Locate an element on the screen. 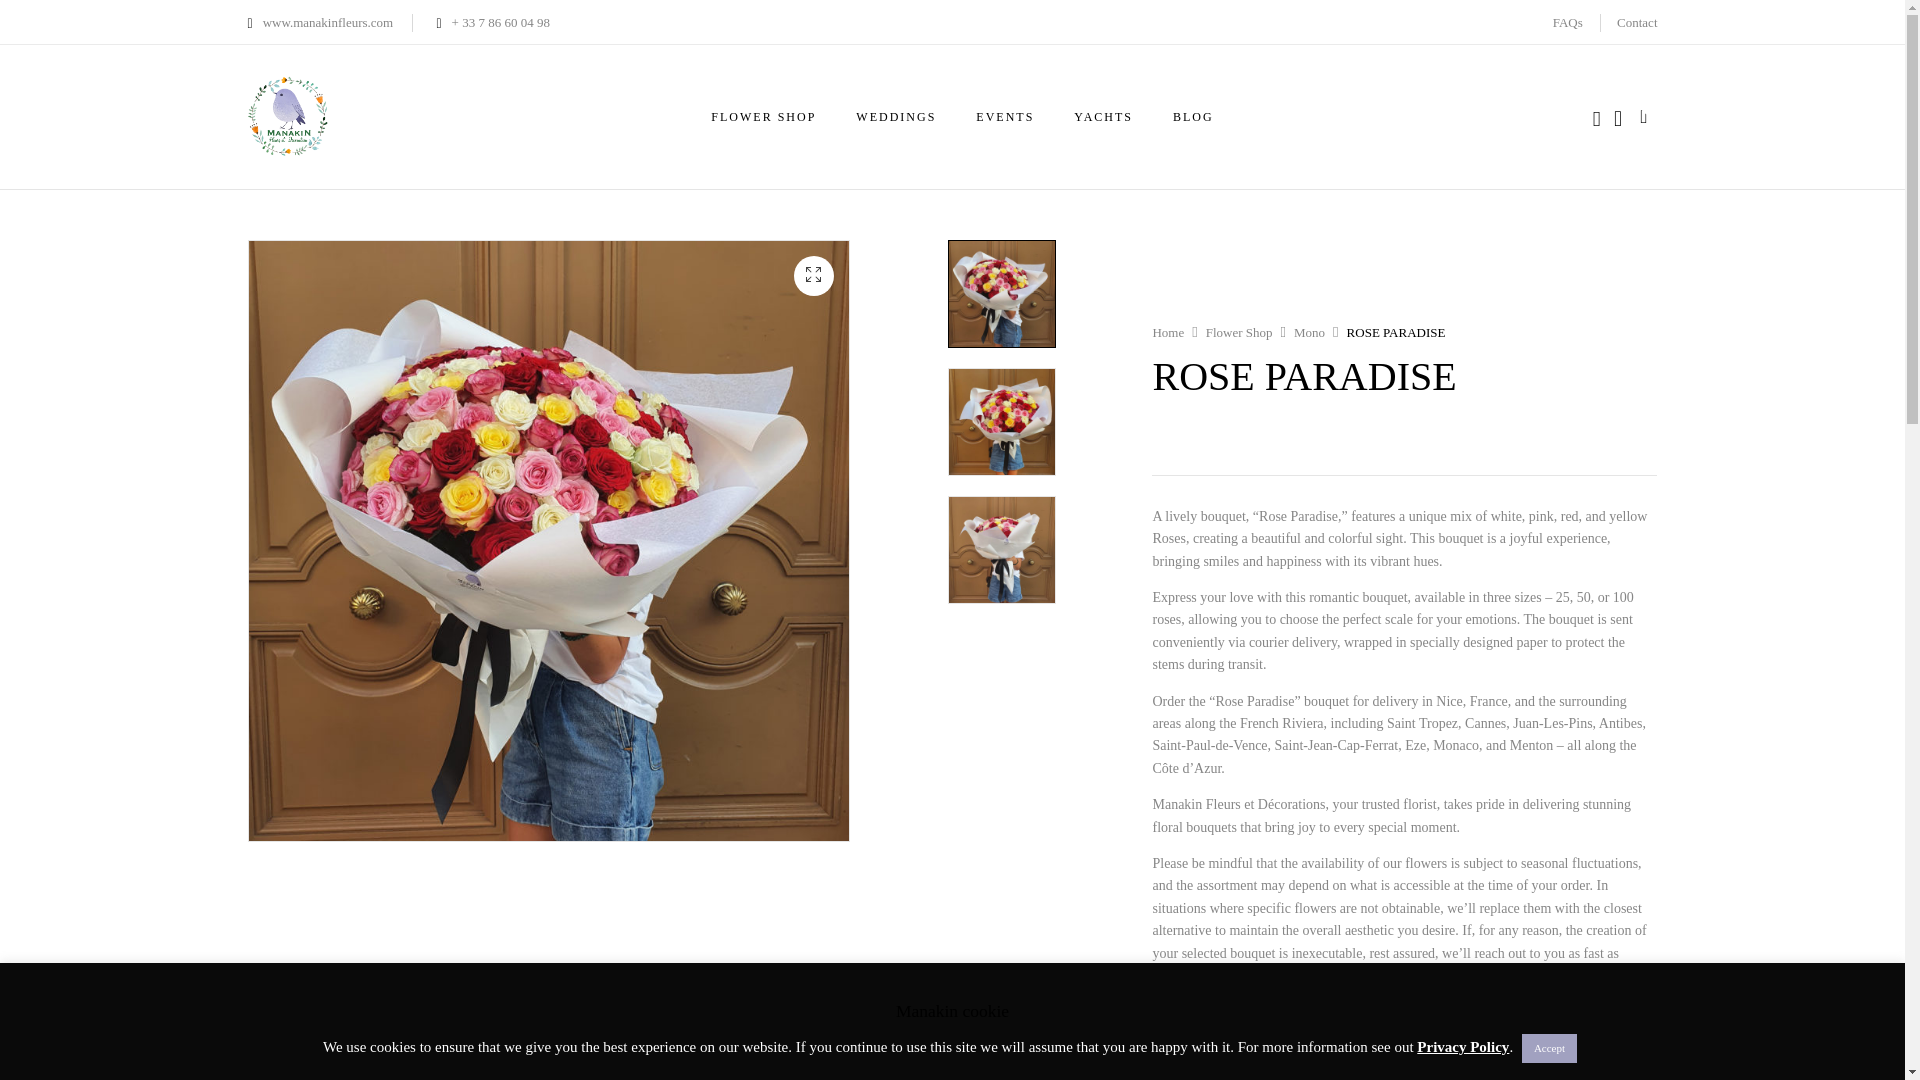  Mono nr.012a is located at coordinates (1001, 422).